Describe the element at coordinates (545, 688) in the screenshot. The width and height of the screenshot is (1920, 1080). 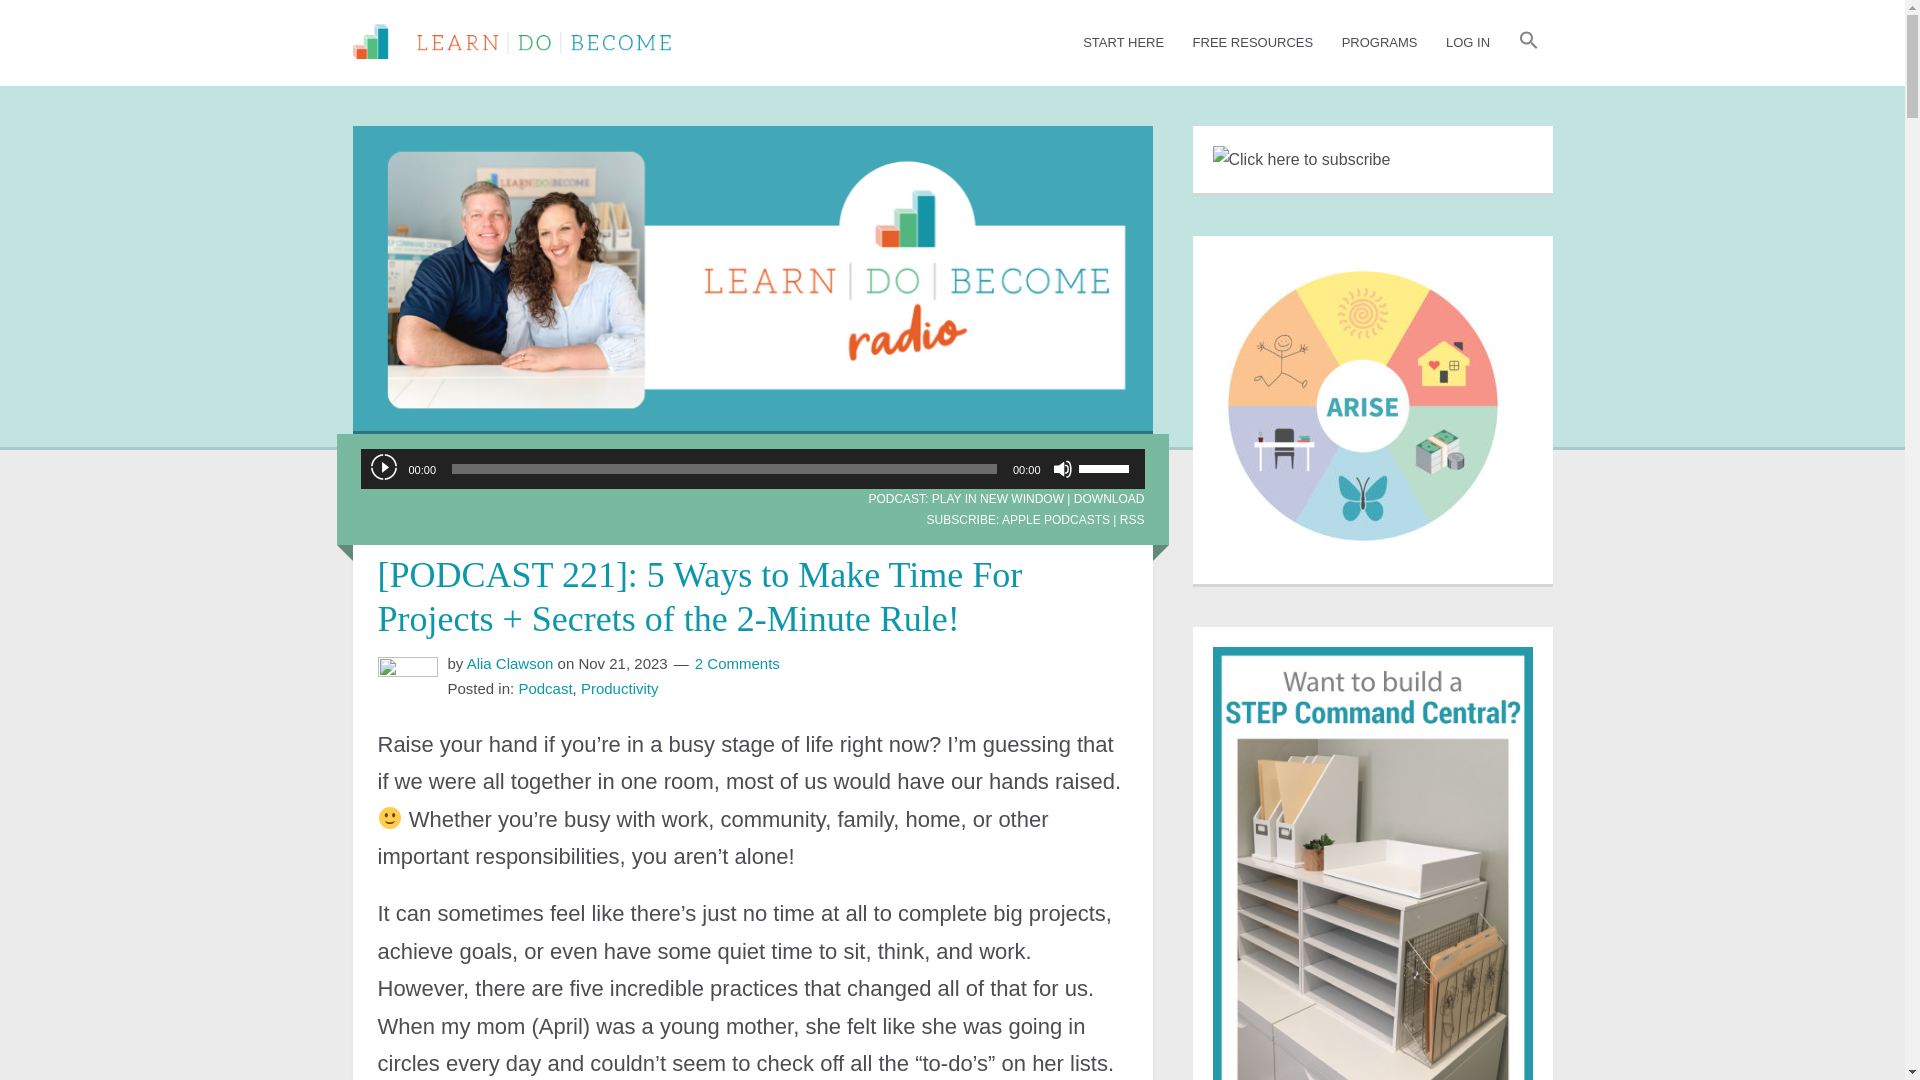
I see `Podcast` at that location.